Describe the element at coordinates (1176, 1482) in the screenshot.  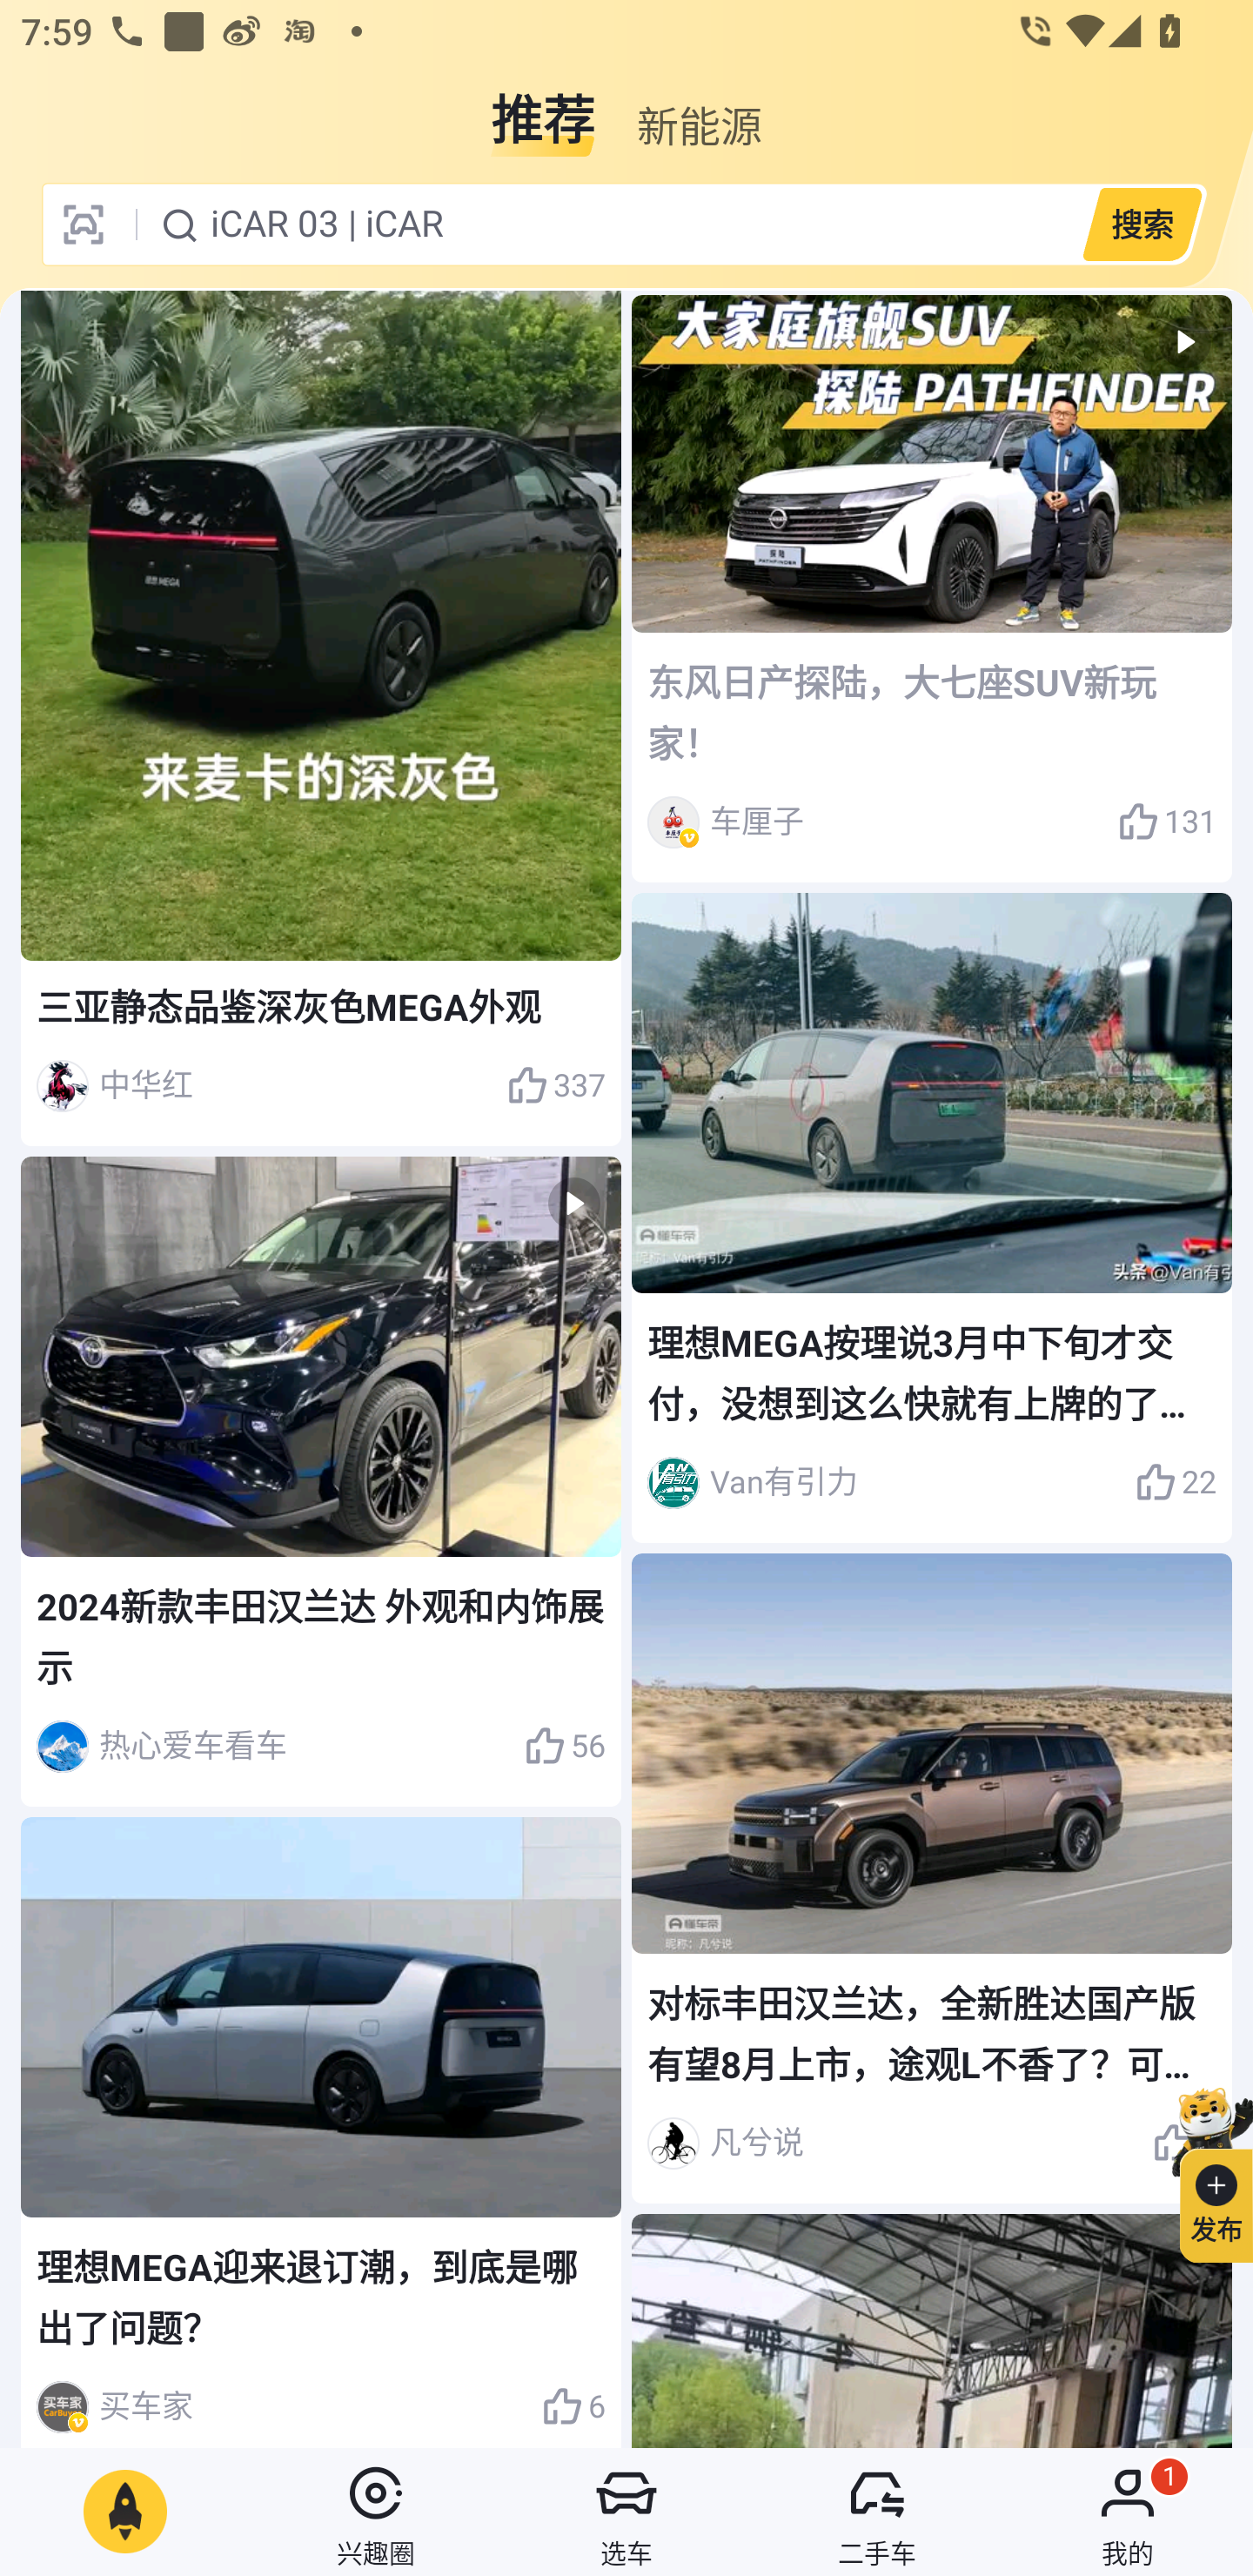
I see `22` at that location.